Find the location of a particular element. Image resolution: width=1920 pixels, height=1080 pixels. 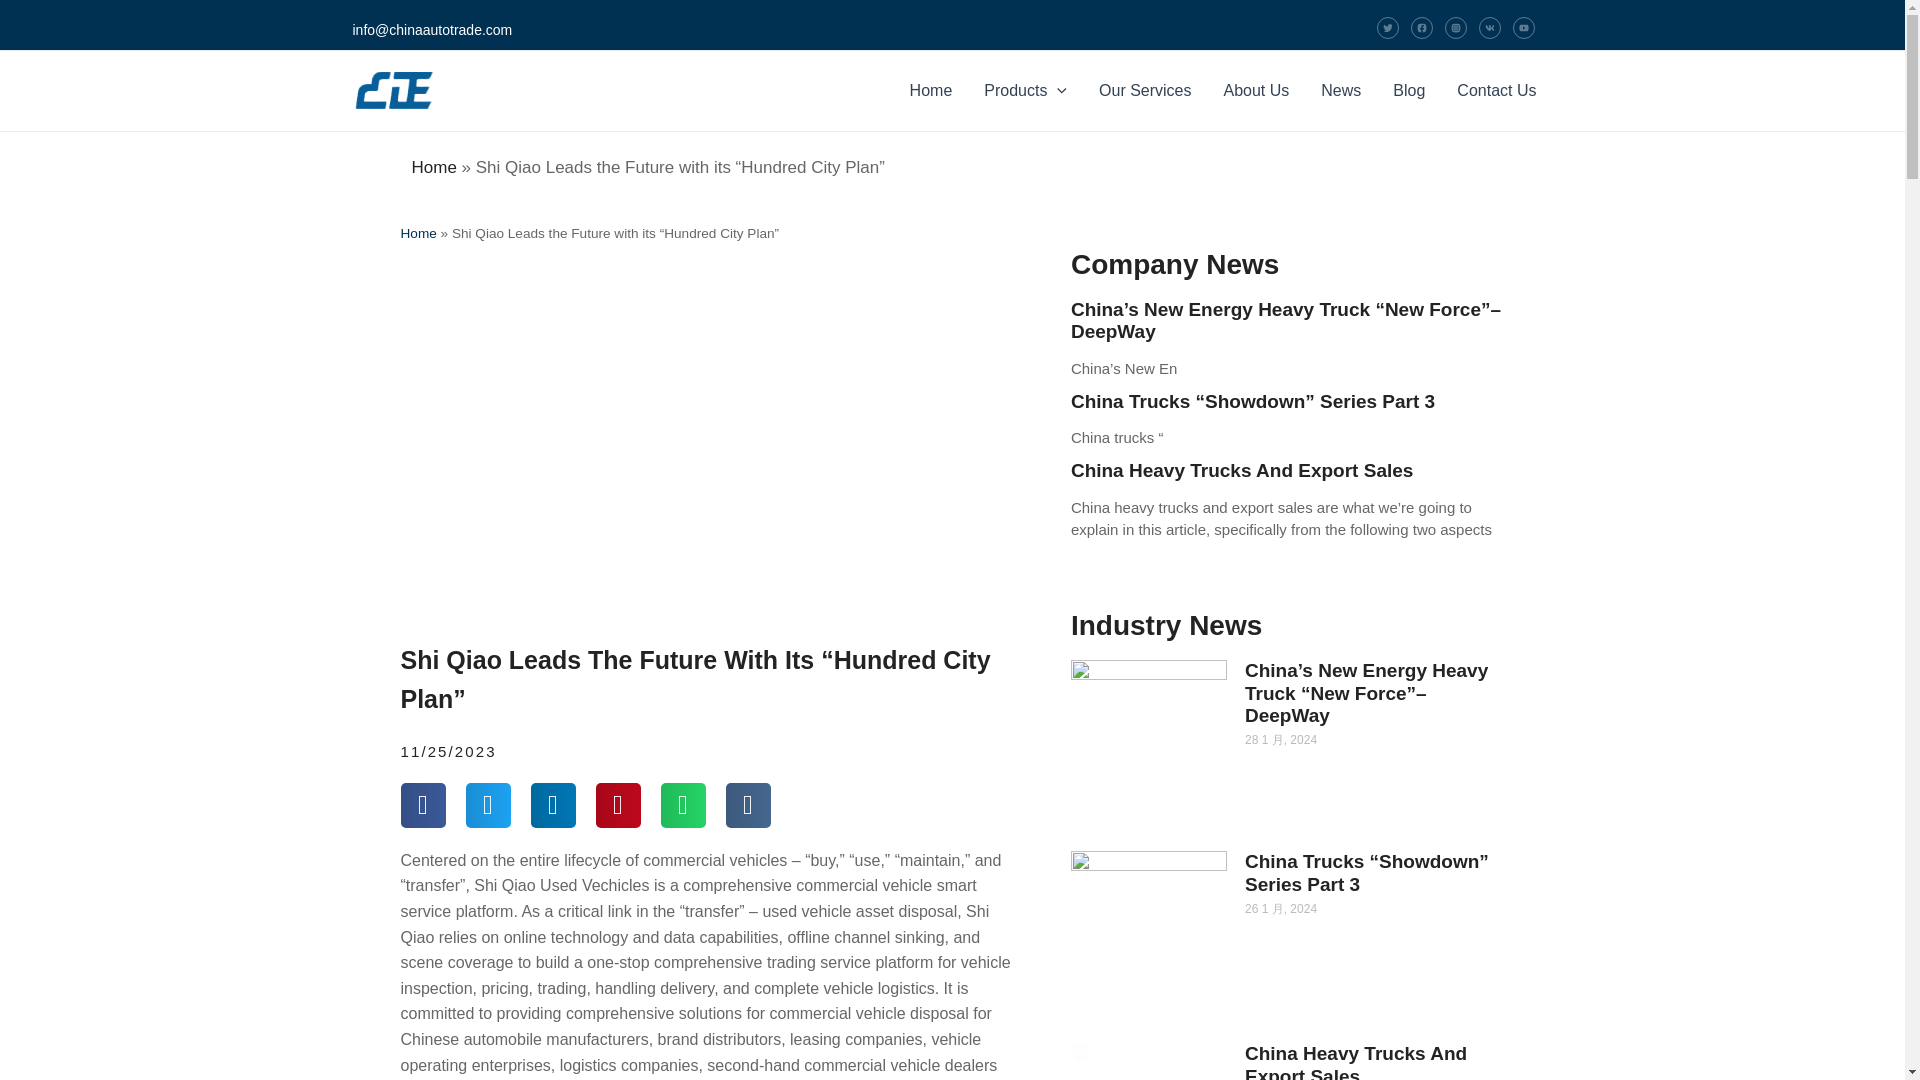

Home is located at coordinates (932, 90).